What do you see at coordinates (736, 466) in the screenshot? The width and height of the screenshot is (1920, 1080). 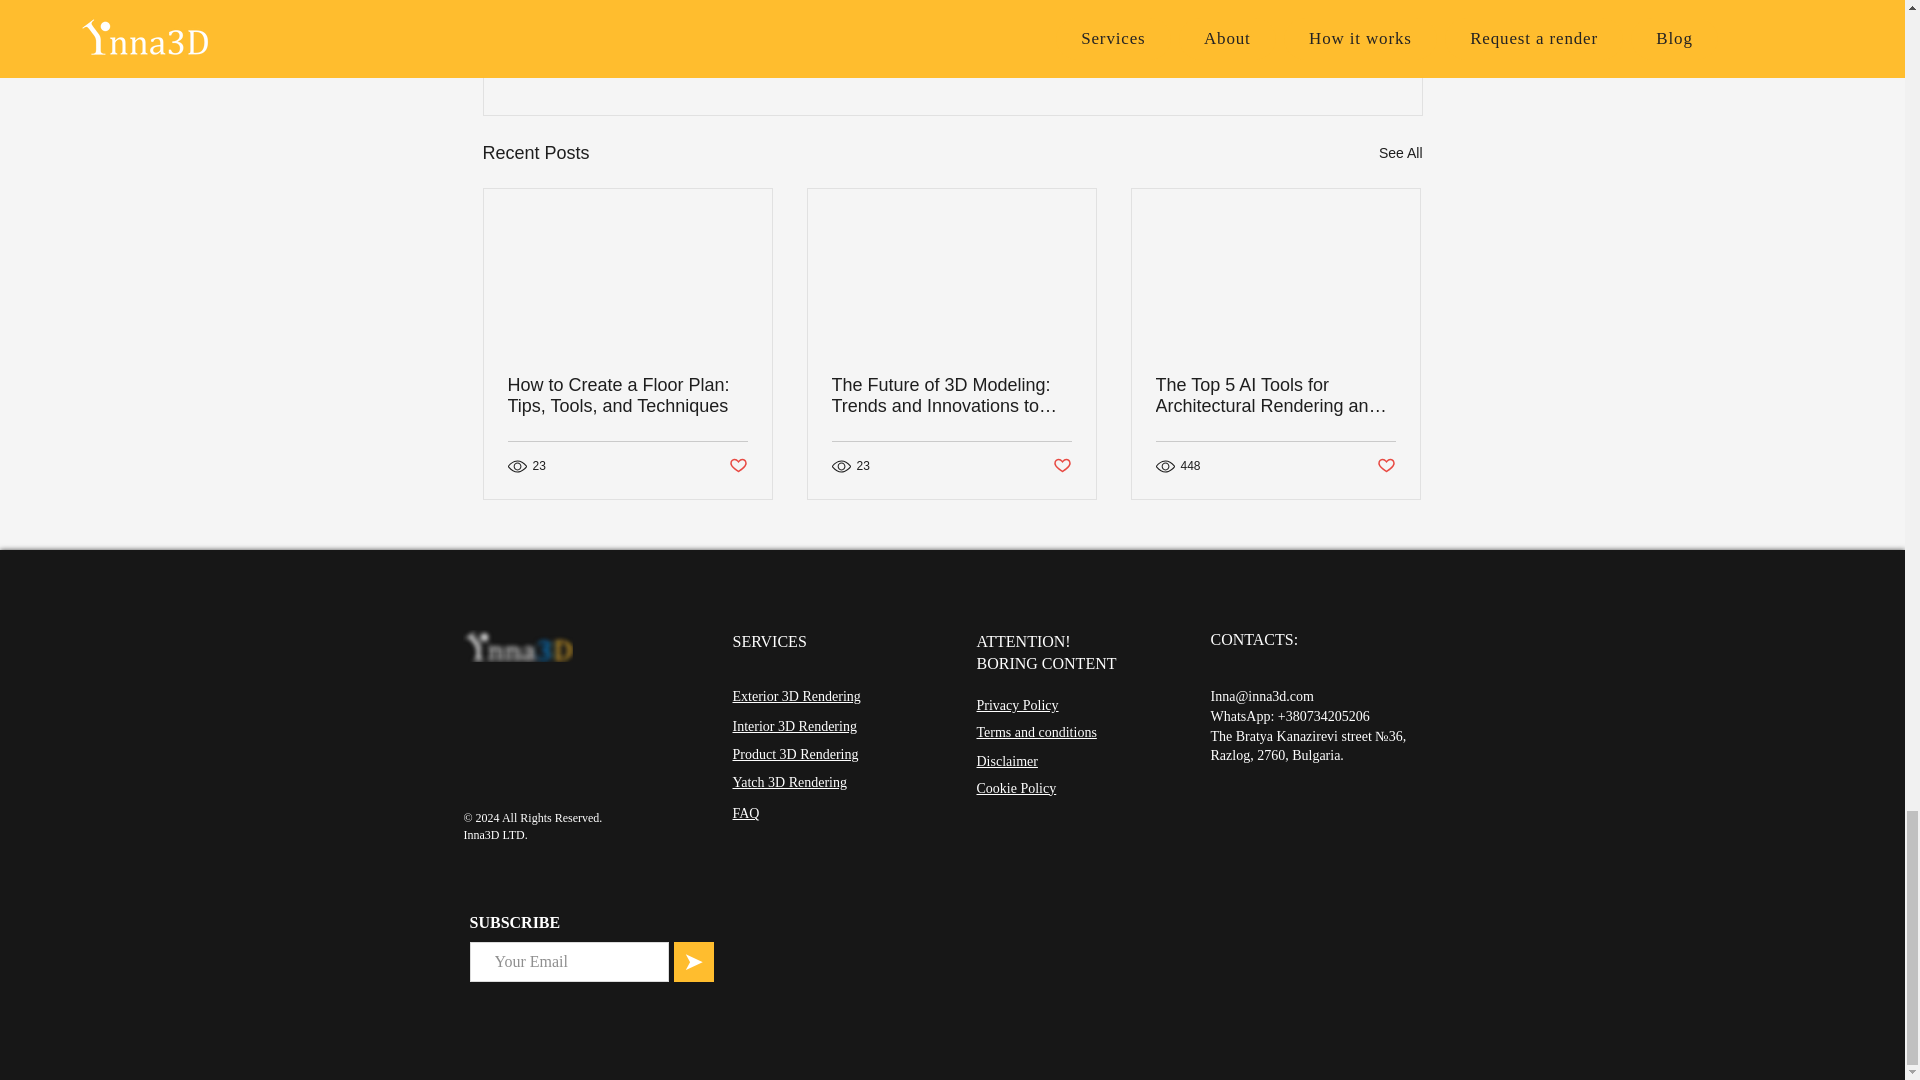 I see `Post not marked as liked` at bounding box center [736, 466].